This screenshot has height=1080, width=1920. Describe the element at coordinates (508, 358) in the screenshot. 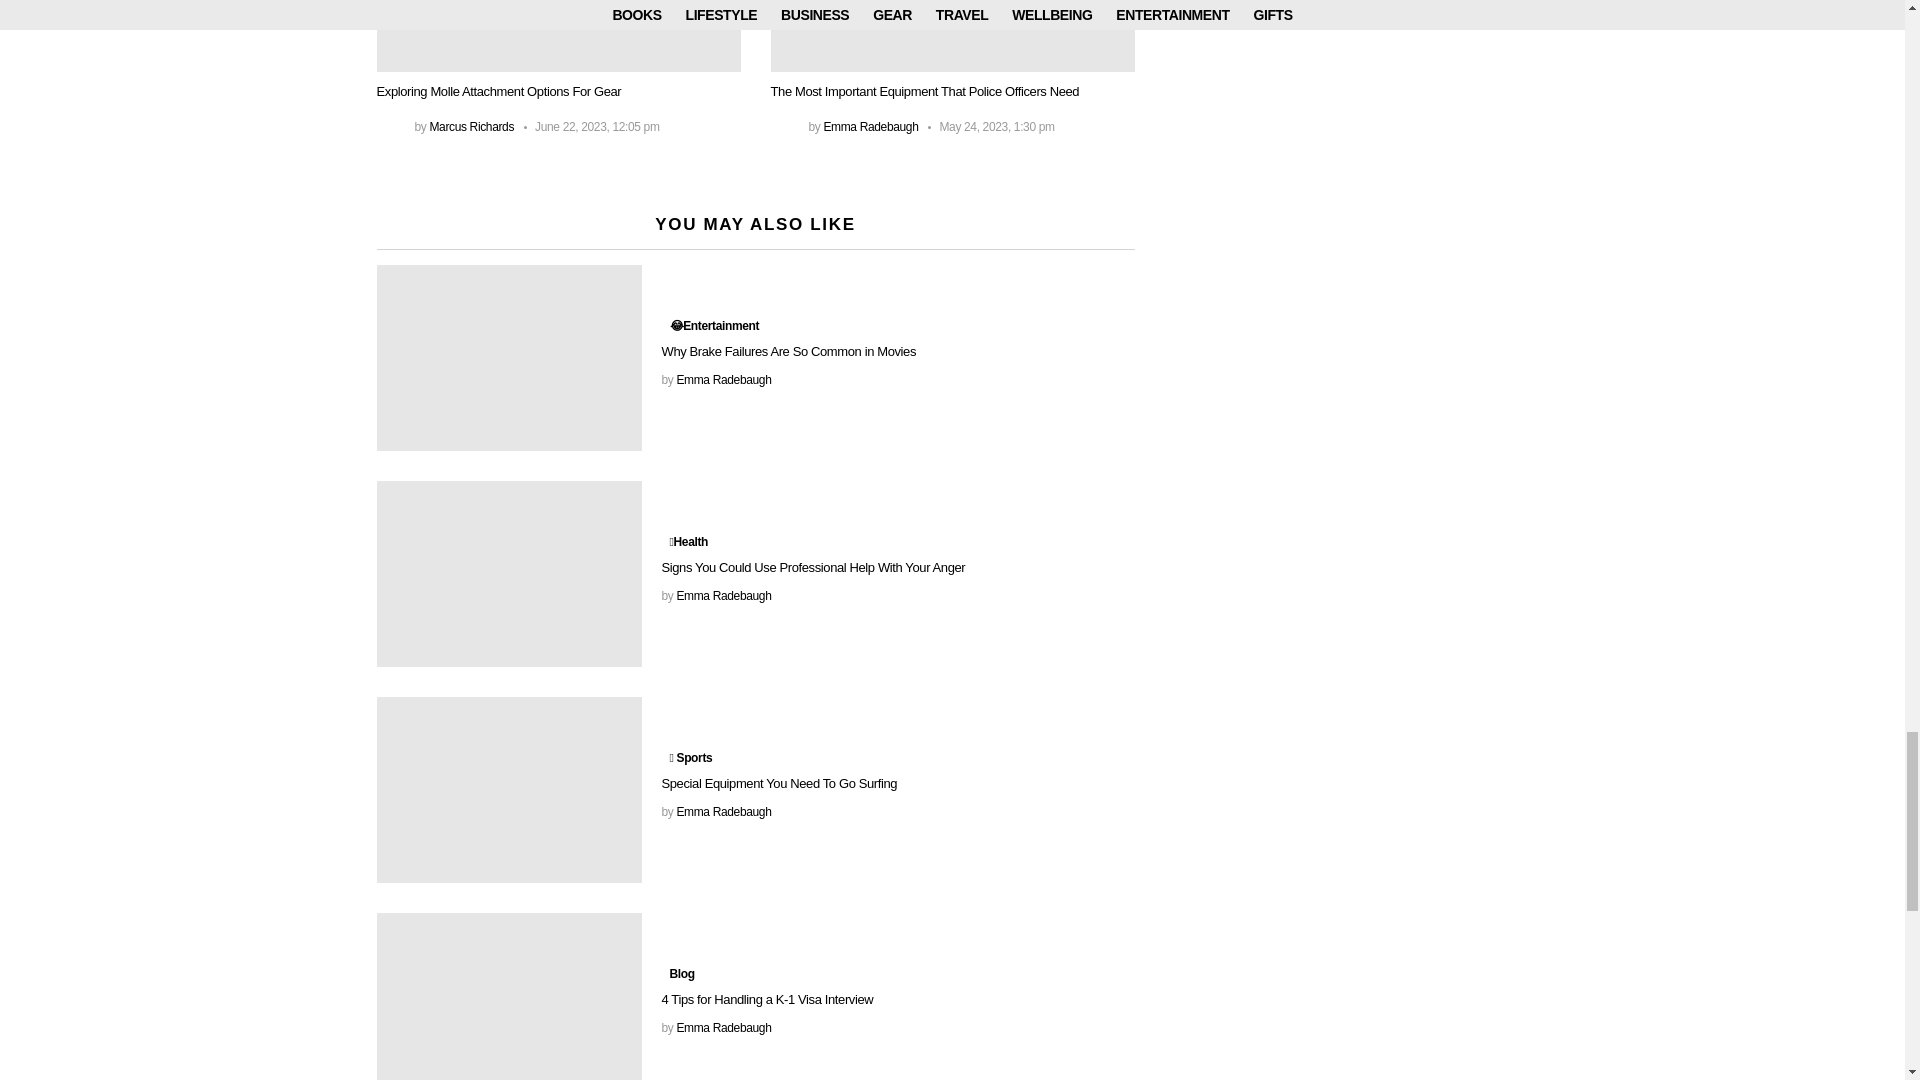

I see `Why Brake Failures Are So Common in Movies` at that location.